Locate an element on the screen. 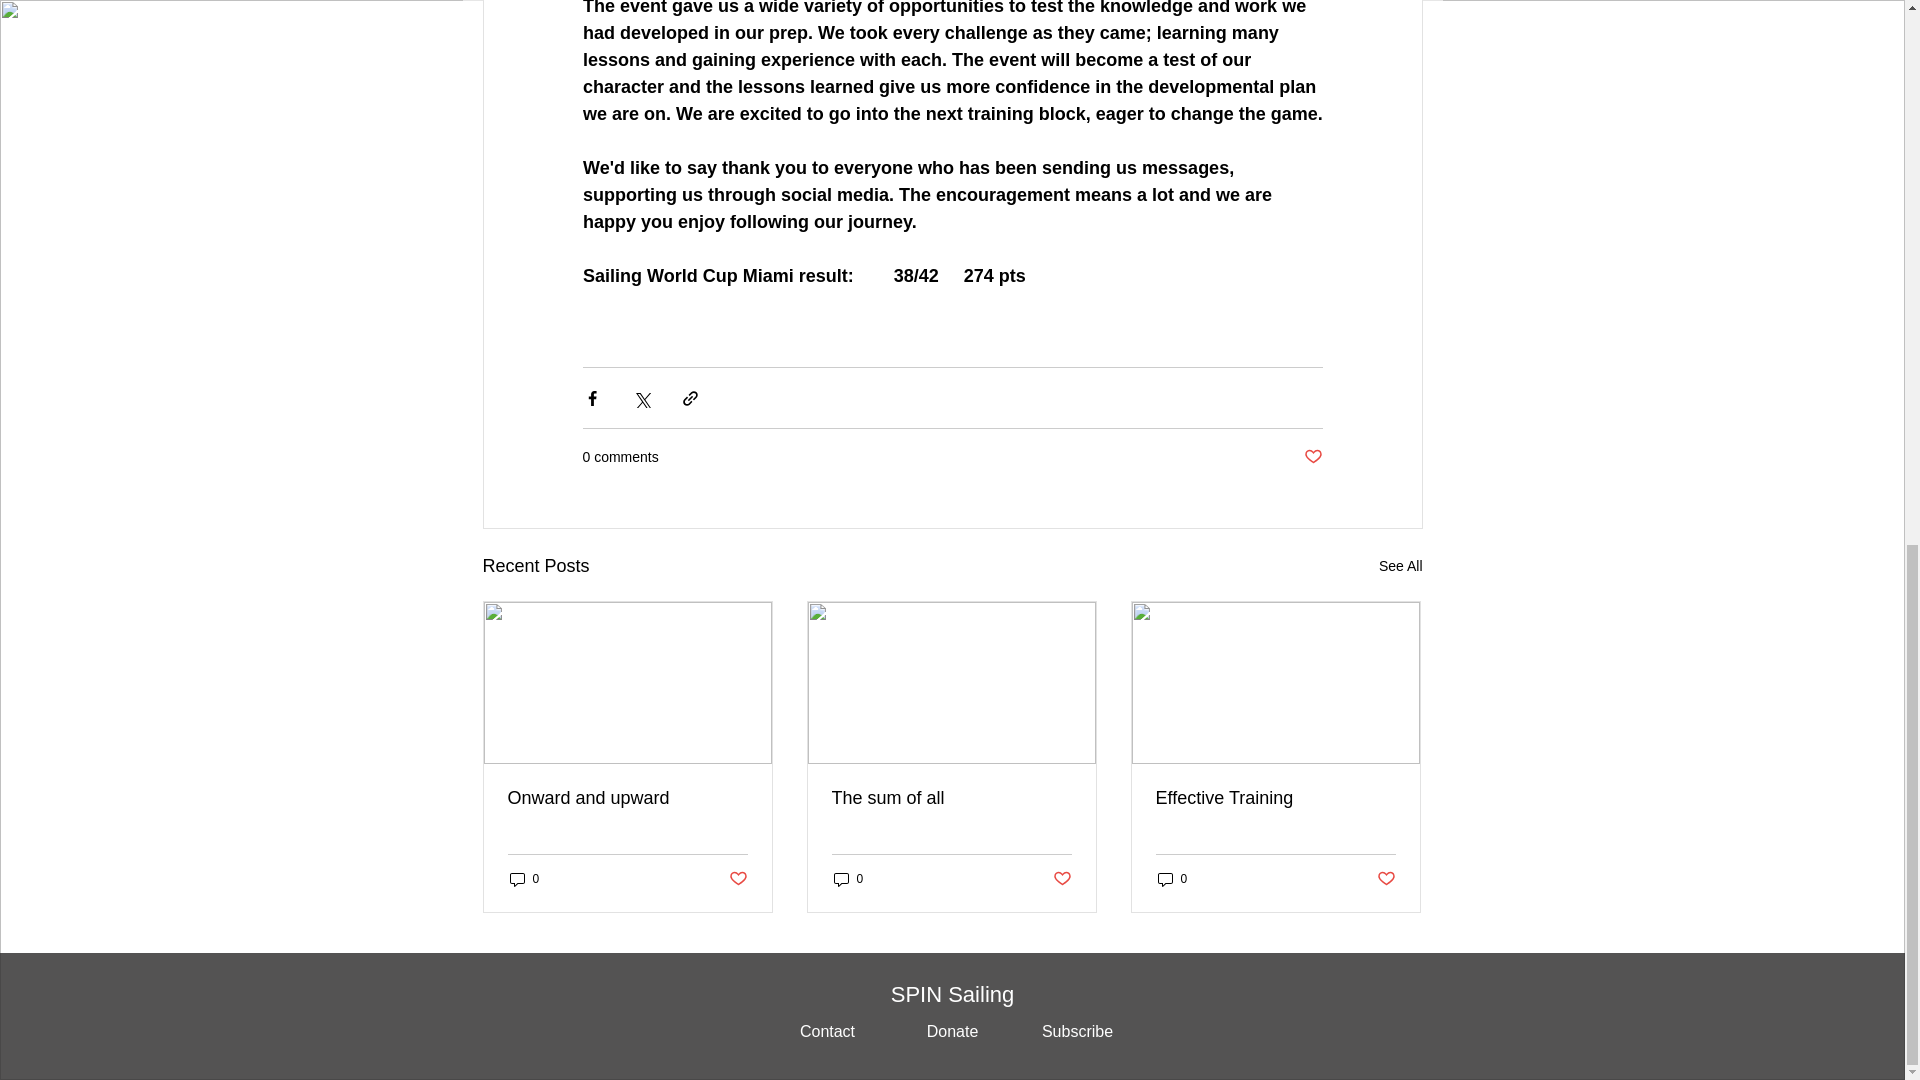 This screenshot has width=1920, height=1080. Donate is located at coordinates (953, 1032).